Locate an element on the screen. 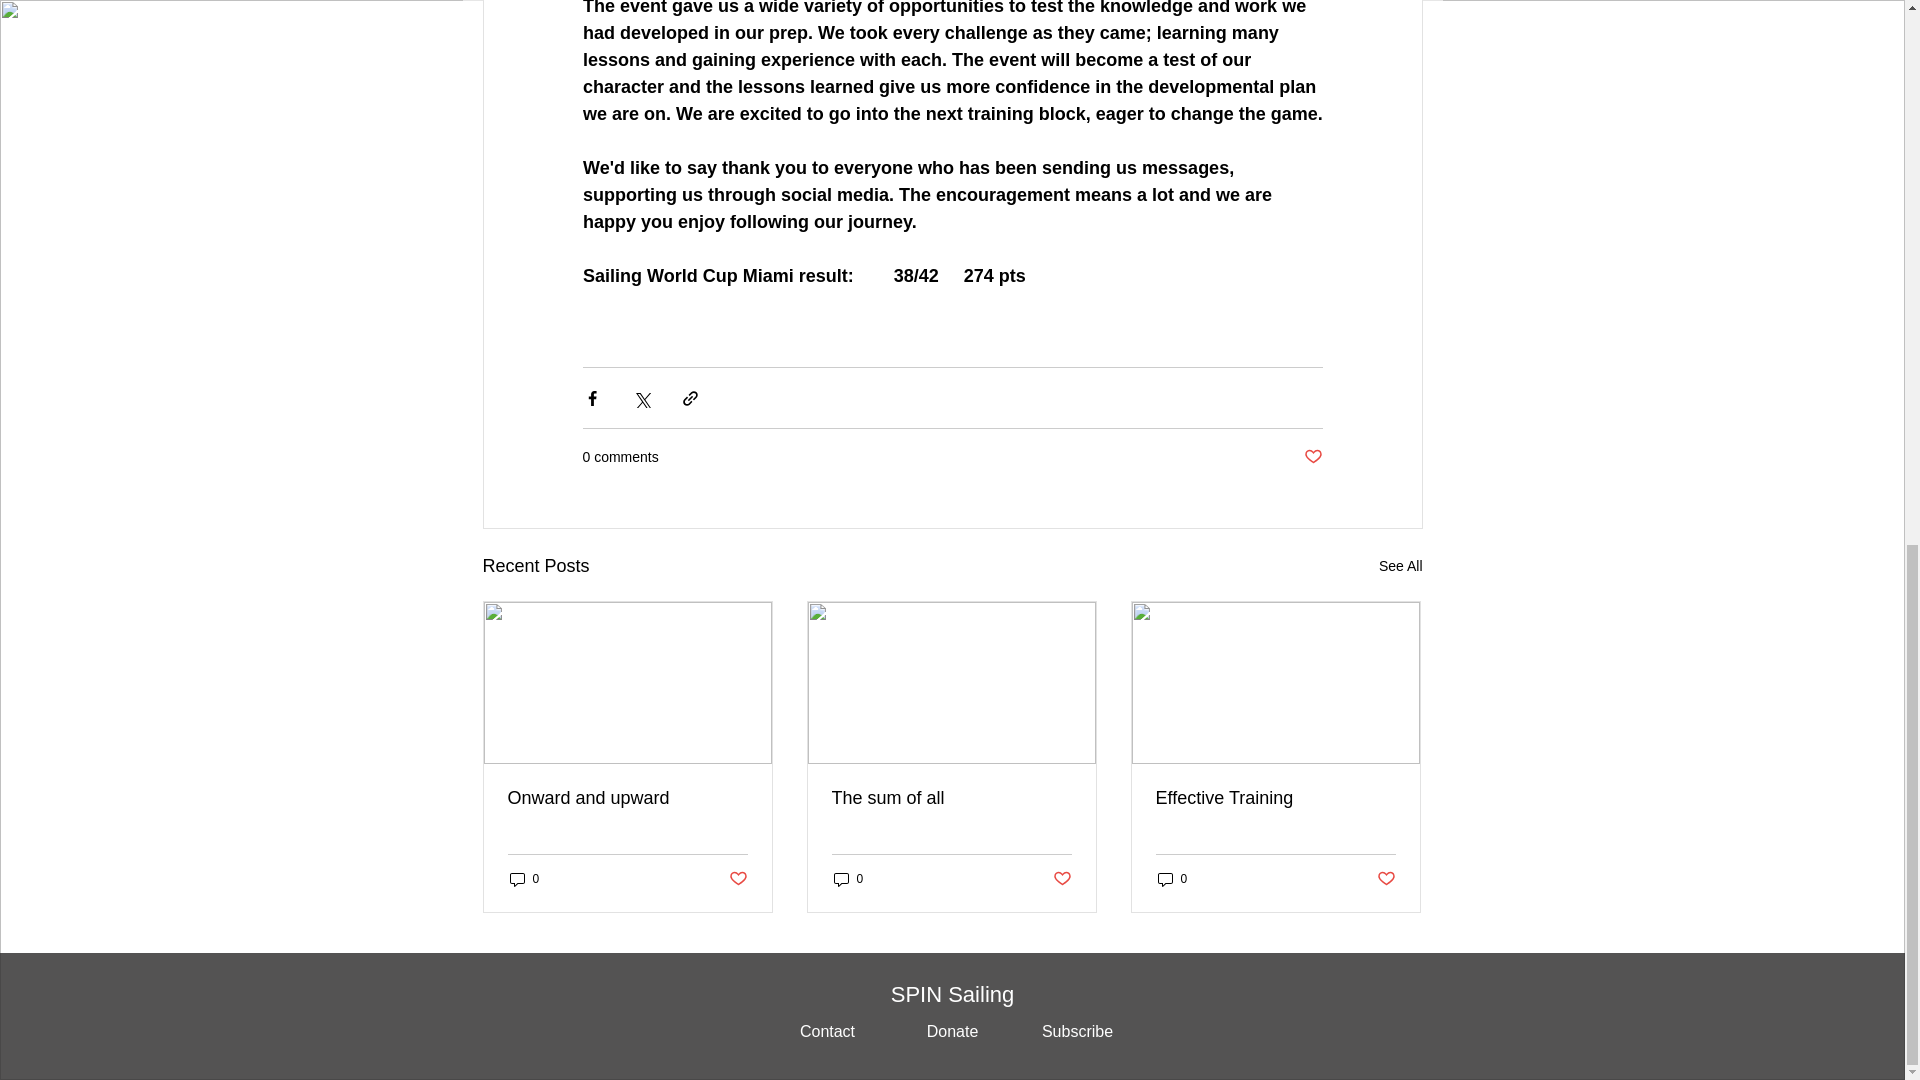 This screenshot has width=1920, height=1080. Donate is located at coordinates (953, 1032).